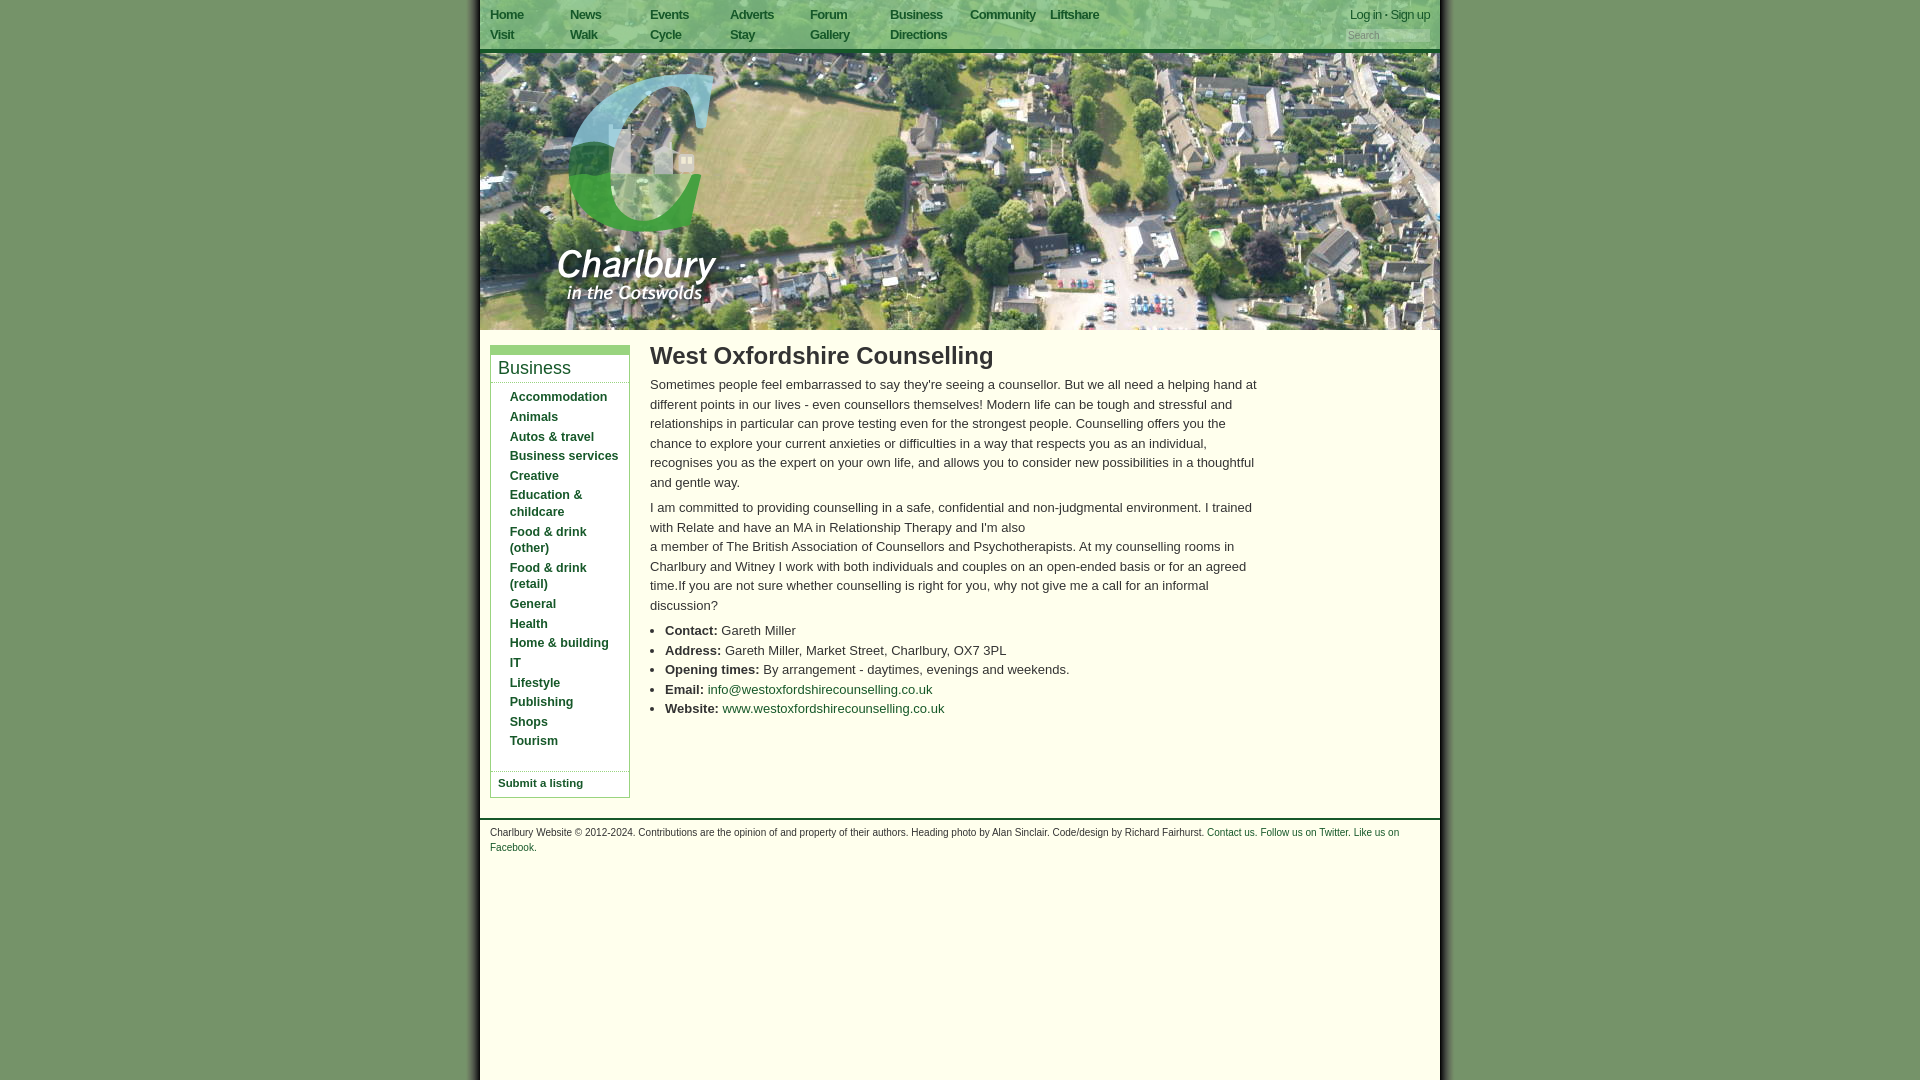 The height and width of the screenshot is (1080, 1920). What do you see at coordinates (506, 14) in the screenshot?
I see `Home` at bounding box center [506, 14].